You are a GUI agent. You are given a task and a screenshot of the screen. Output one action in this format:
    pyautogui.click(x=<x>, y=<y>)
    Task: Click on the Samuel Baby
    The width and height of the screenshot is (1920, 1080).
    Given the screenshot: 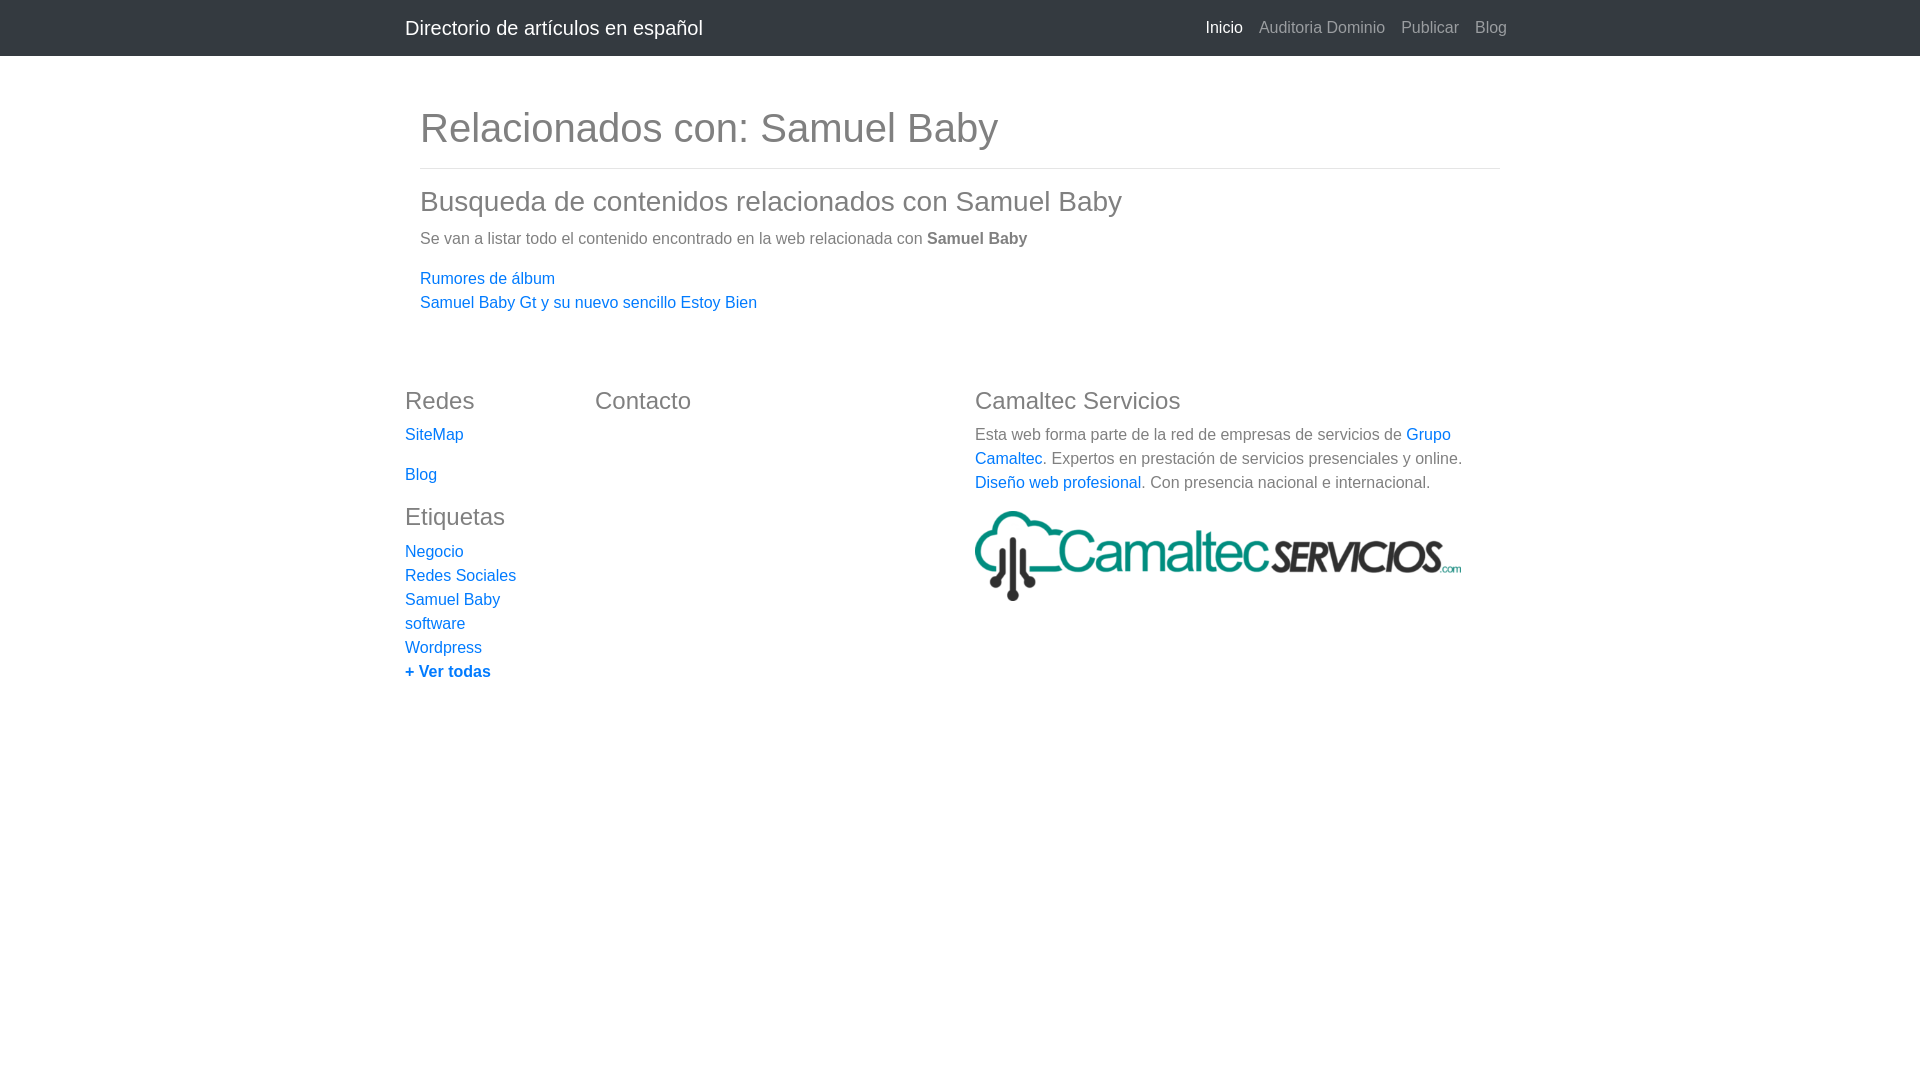 What is the action you would take?
    pyautogui.click(x=452, y=600)
    